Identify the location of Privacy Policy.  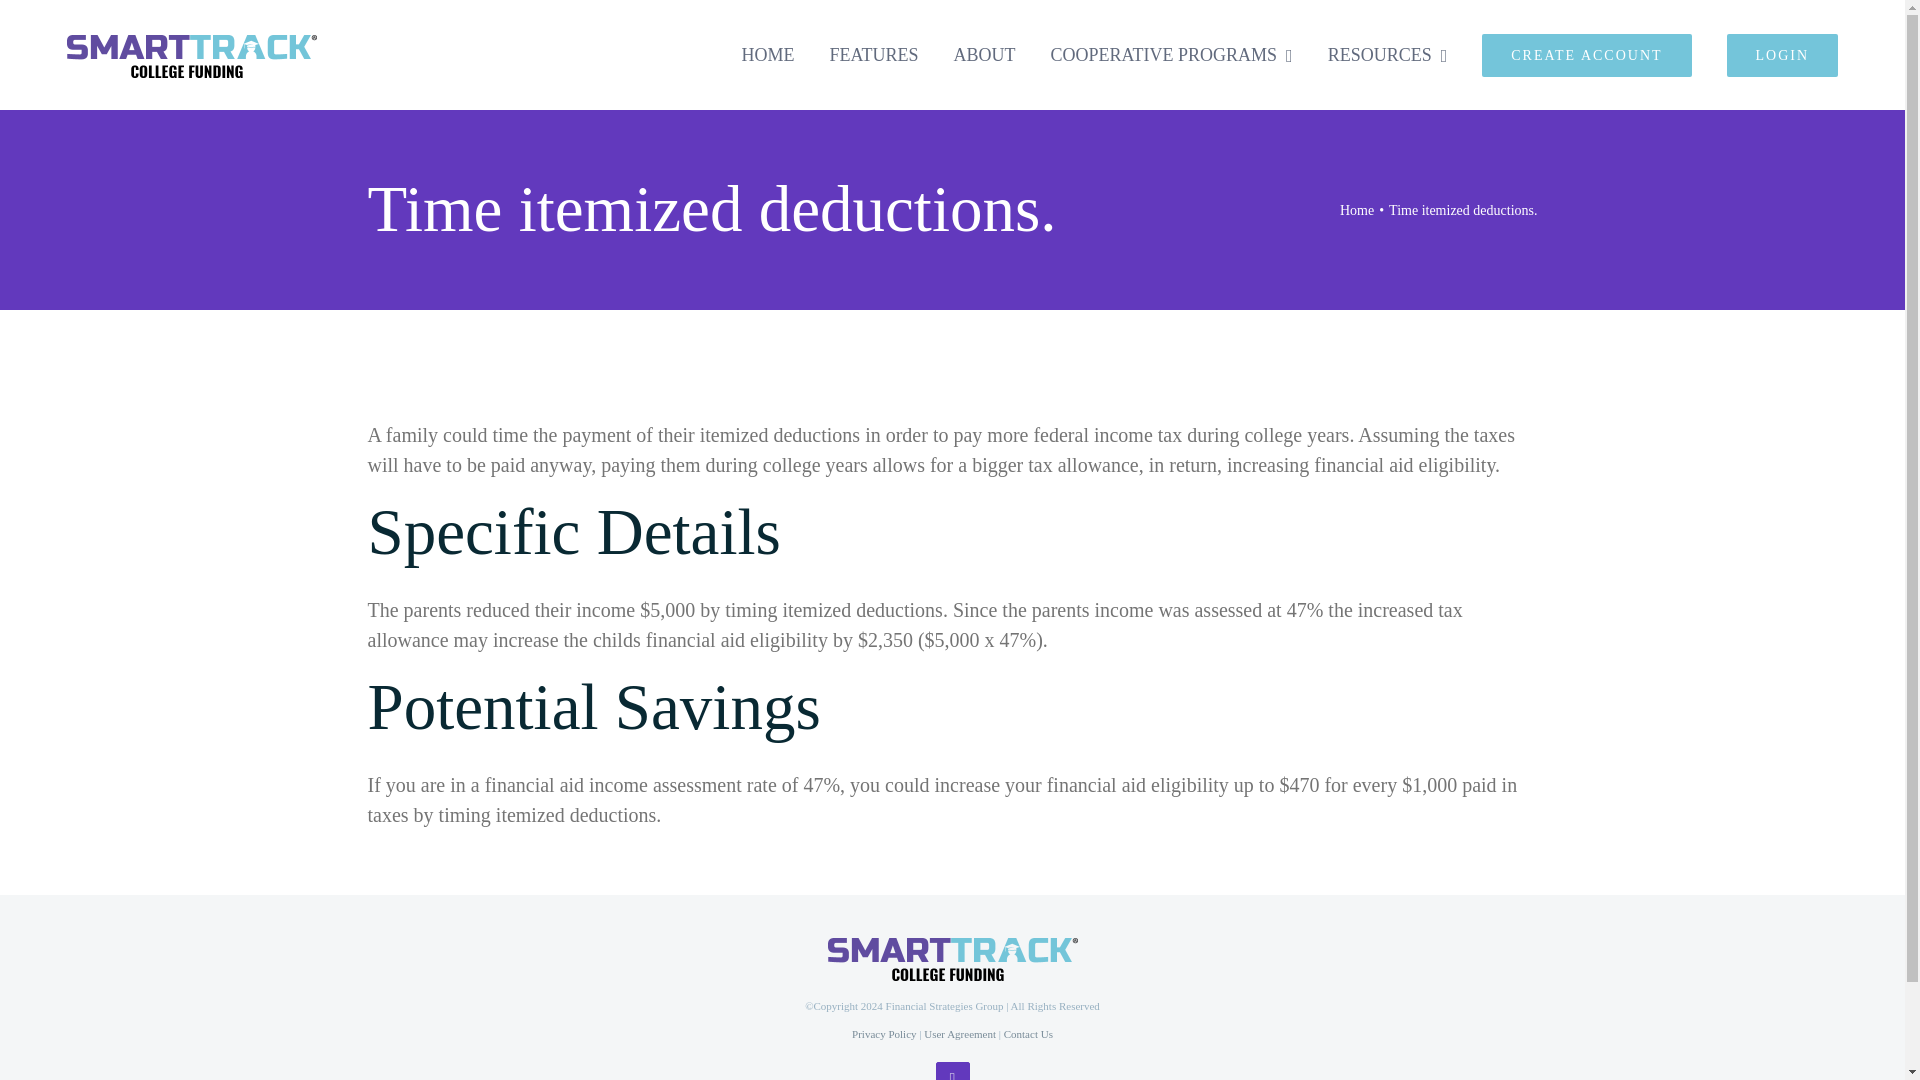
(884, 1034).